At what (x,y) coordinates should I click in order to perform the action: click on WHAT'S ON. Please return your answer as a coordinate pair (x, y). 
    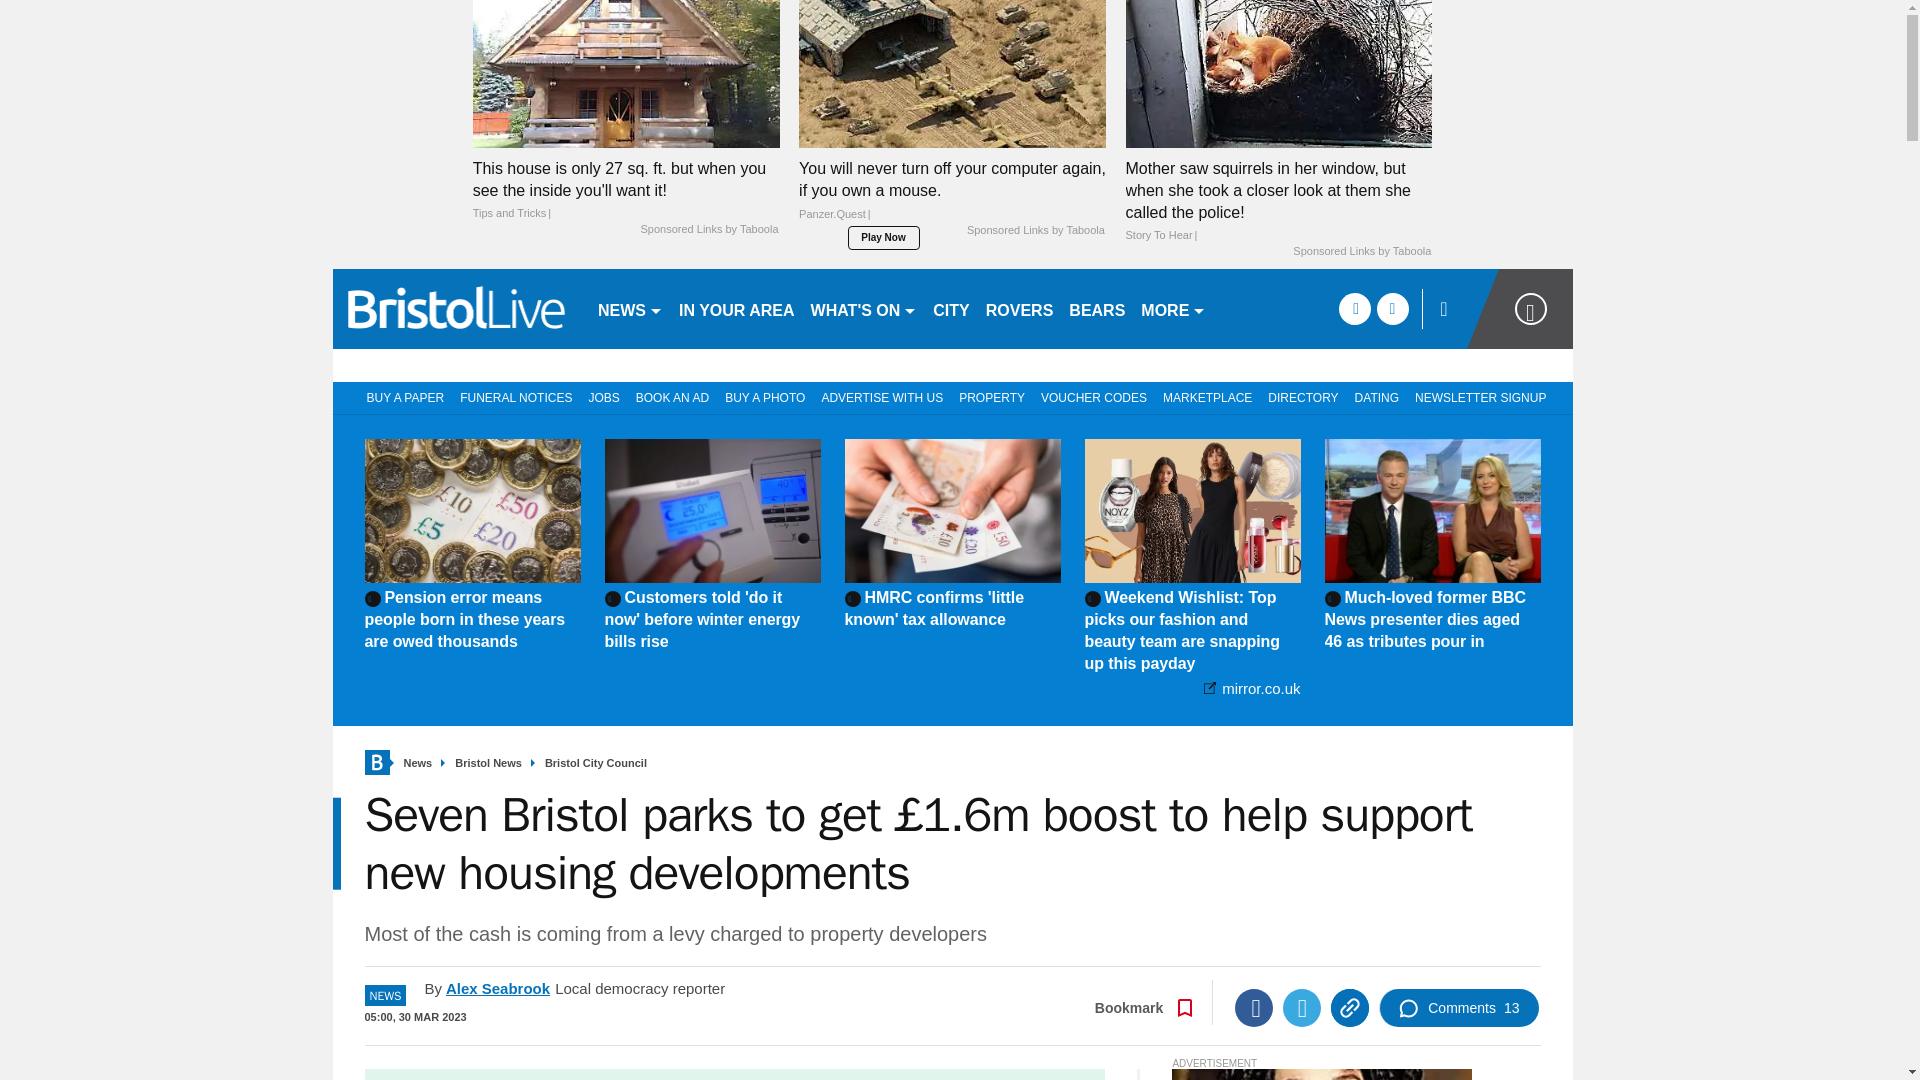
    Looking at the image, I should click on (864, 308).